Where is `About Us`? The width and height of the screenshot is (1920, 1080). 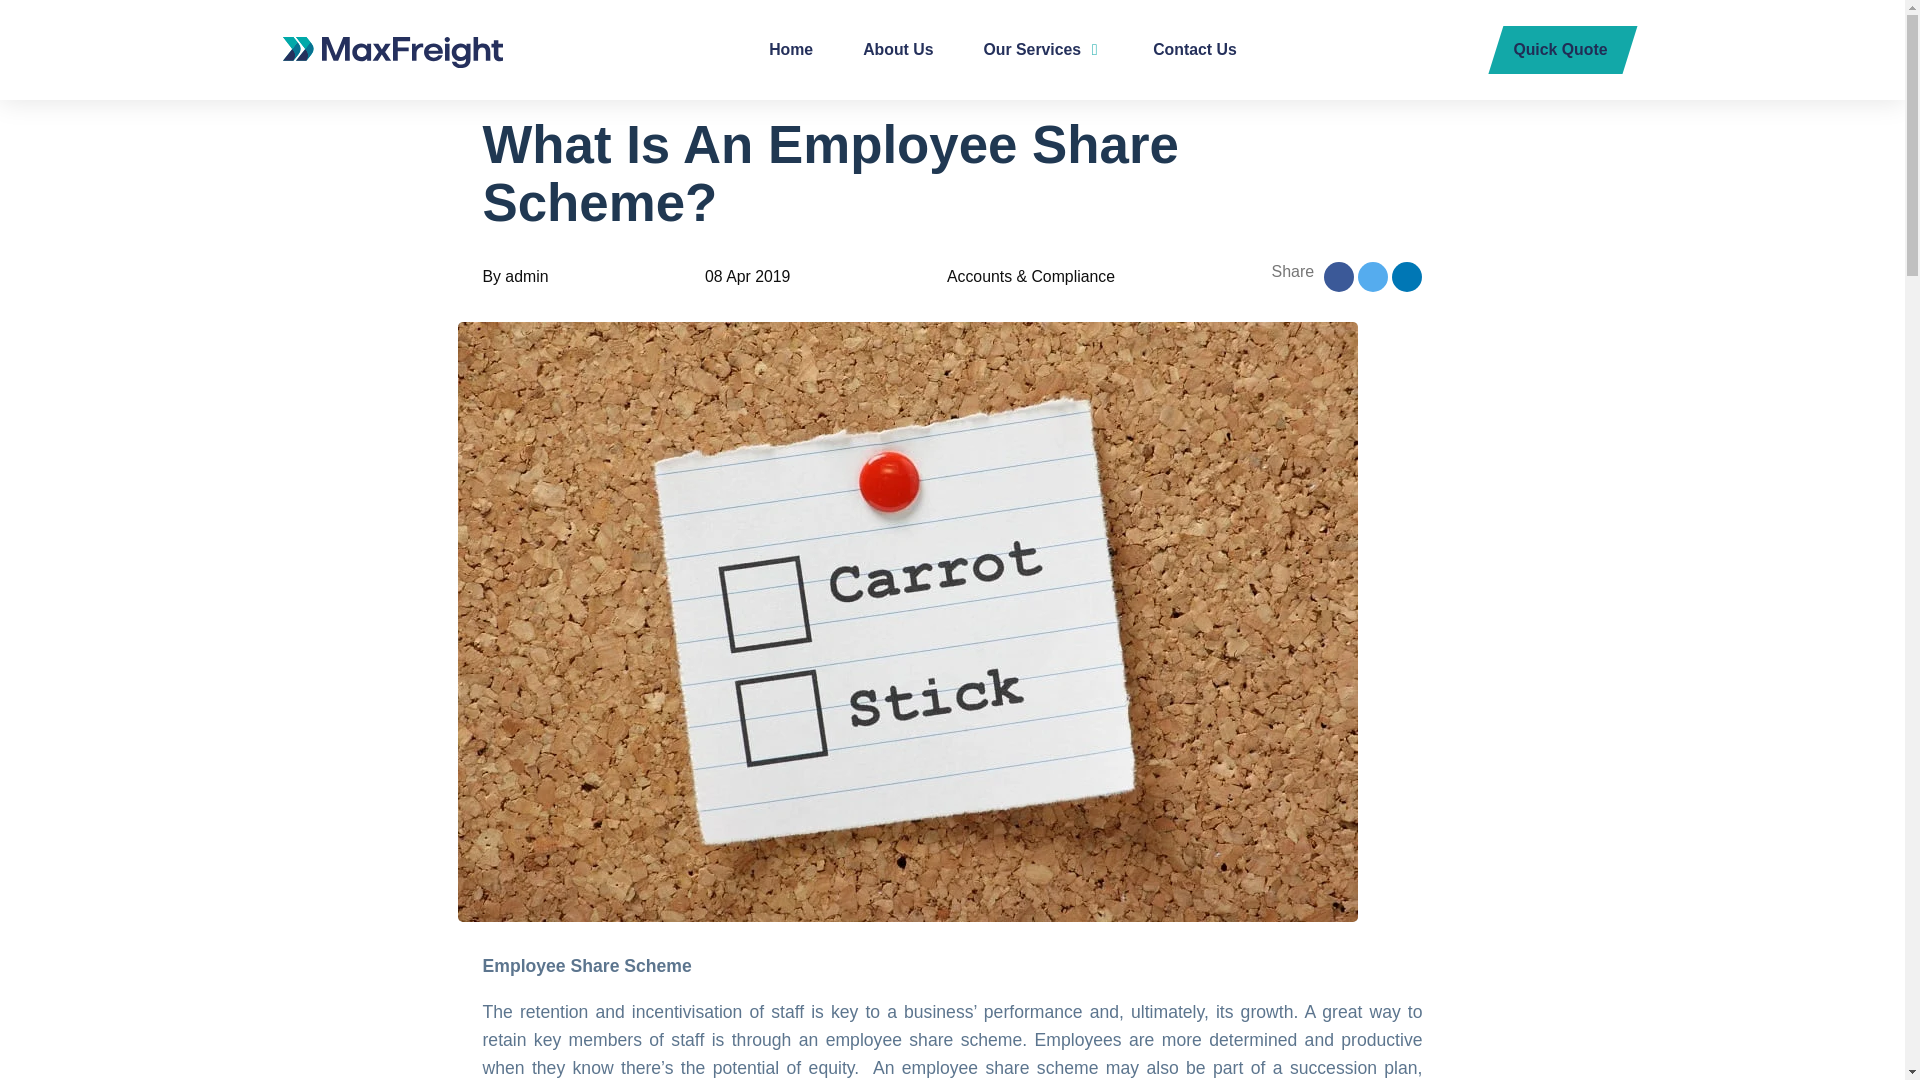
About Us is located at coordinates (897, 50).